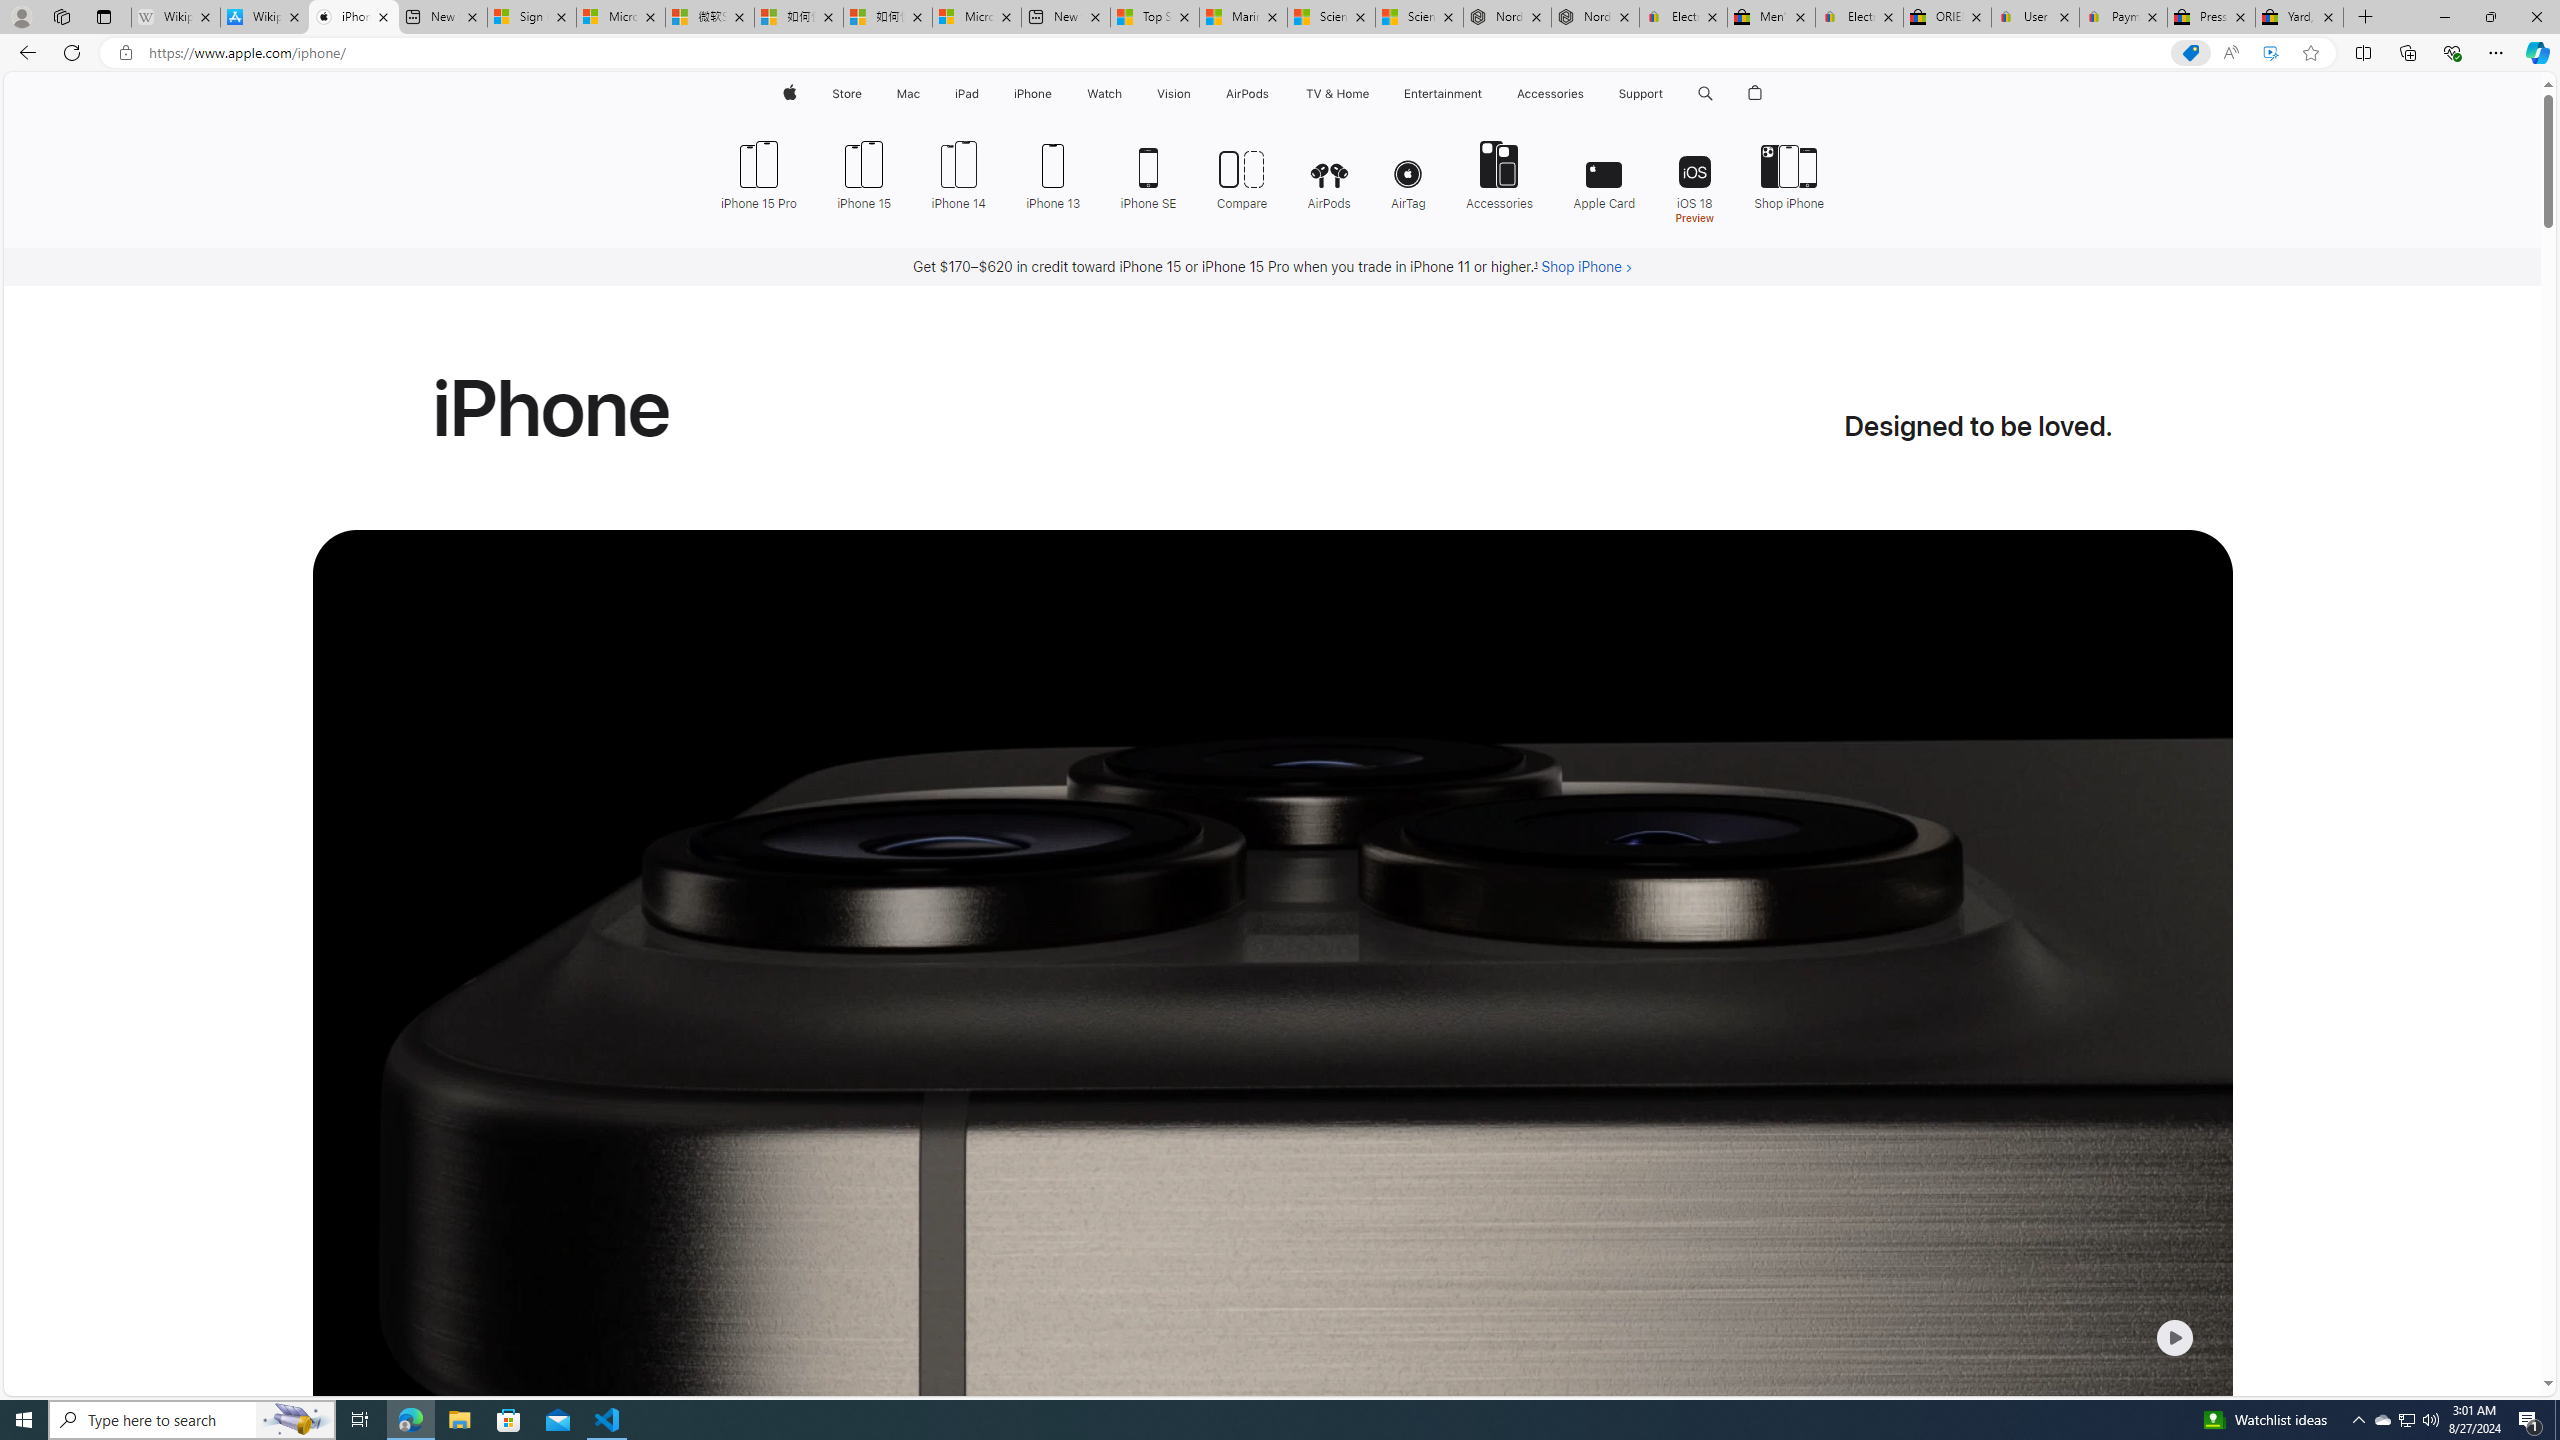  I want to click on TV and Home menu, so click(1372, 94).